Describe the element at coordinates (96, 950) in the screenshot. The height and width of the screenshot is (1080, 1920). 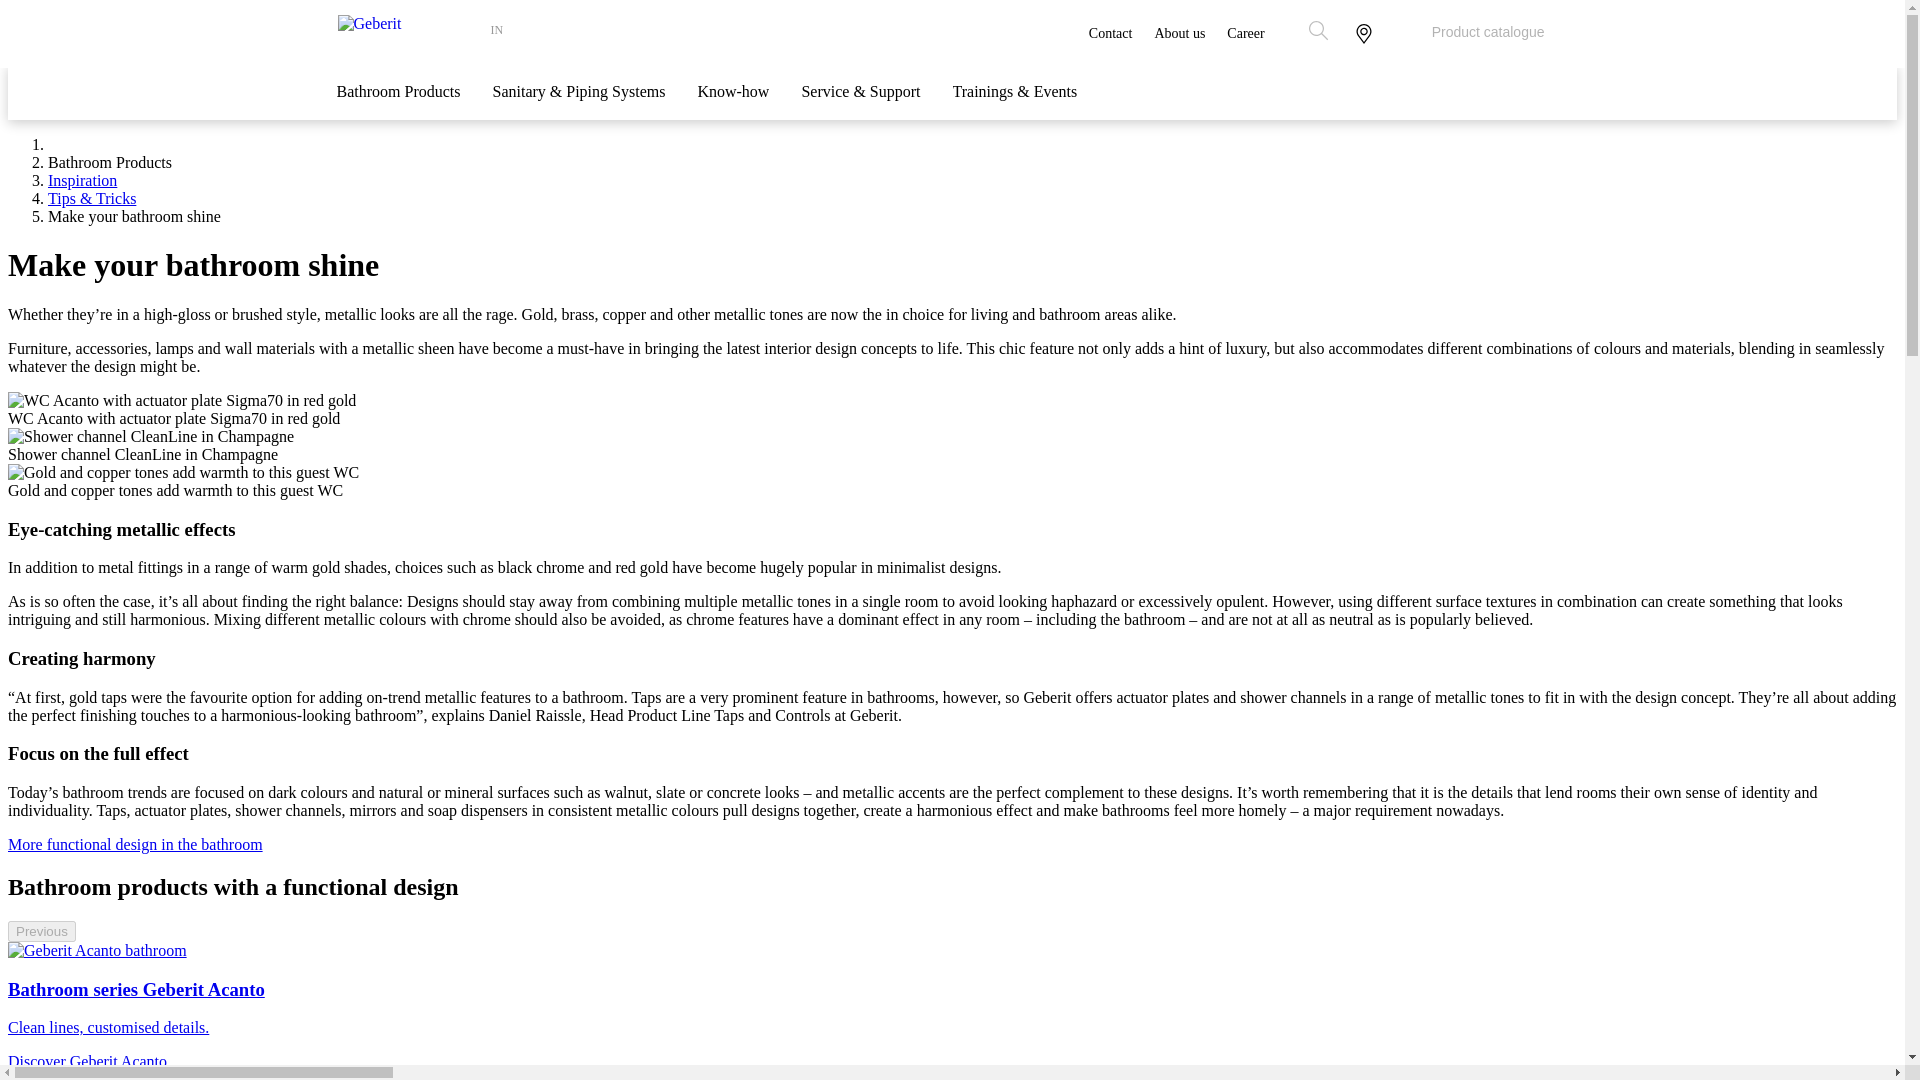
I see `Geberit Acanto bathroom` at that location.